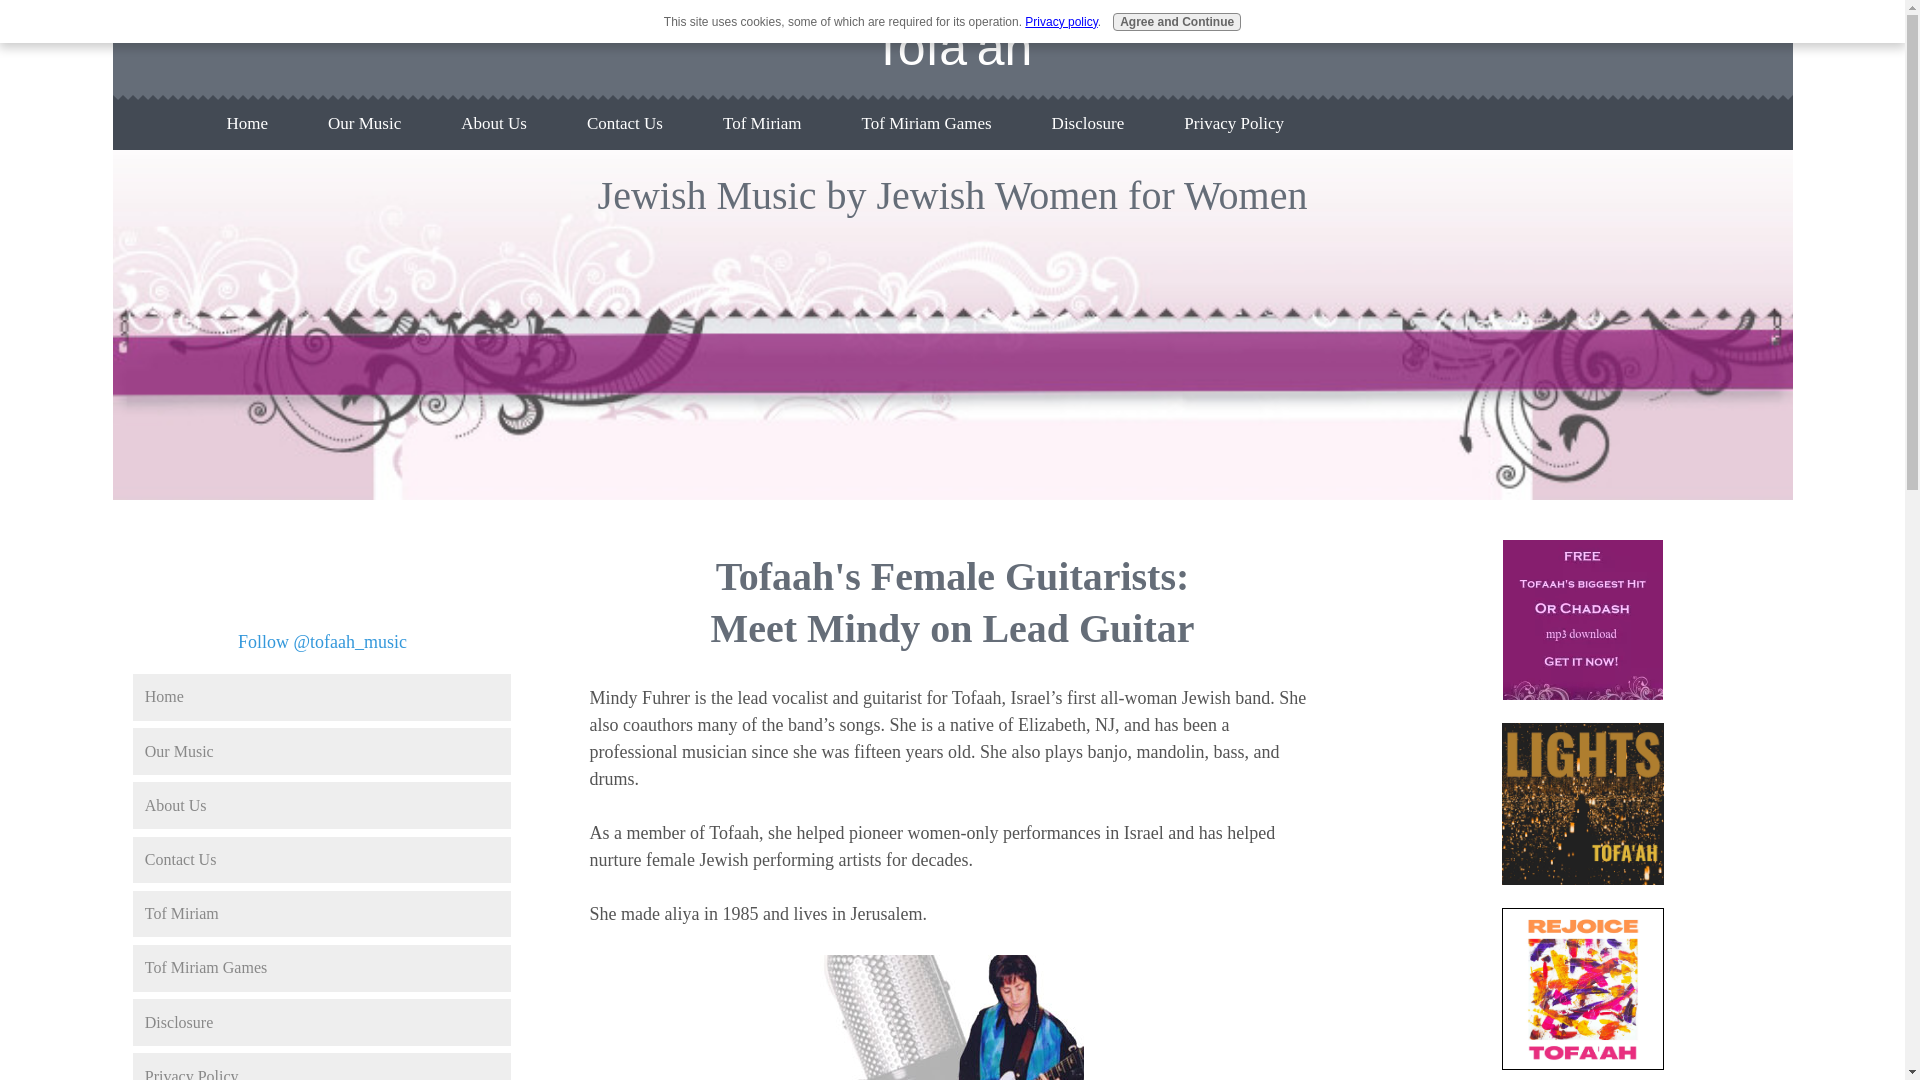 This screenshot has width=1920, height=1080. What do you see at coordinates (1582, 803) in the screenshot?
I see `lights-thumb` at bounding box center [1582, 803].